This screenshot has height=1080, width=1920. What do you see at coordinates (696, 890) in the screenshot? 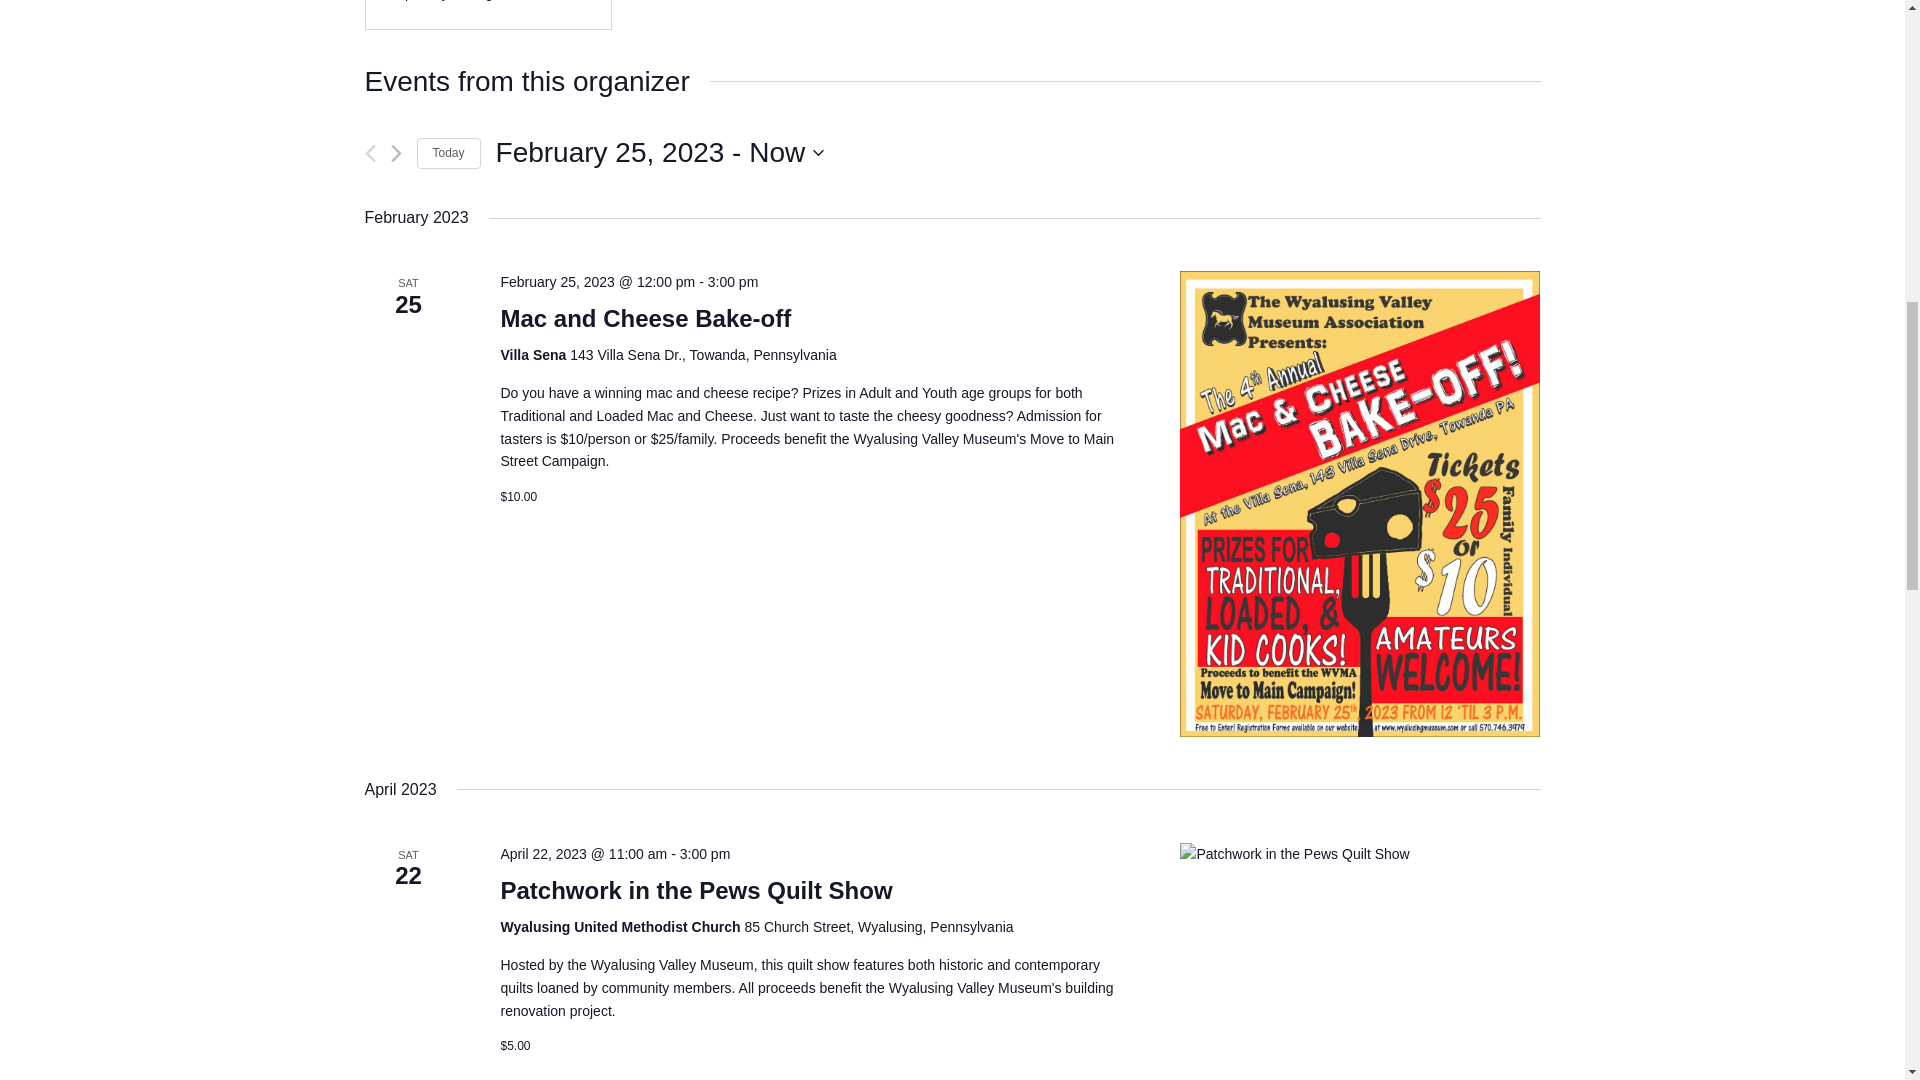
I see `Today` at bounding box center [696, 890].